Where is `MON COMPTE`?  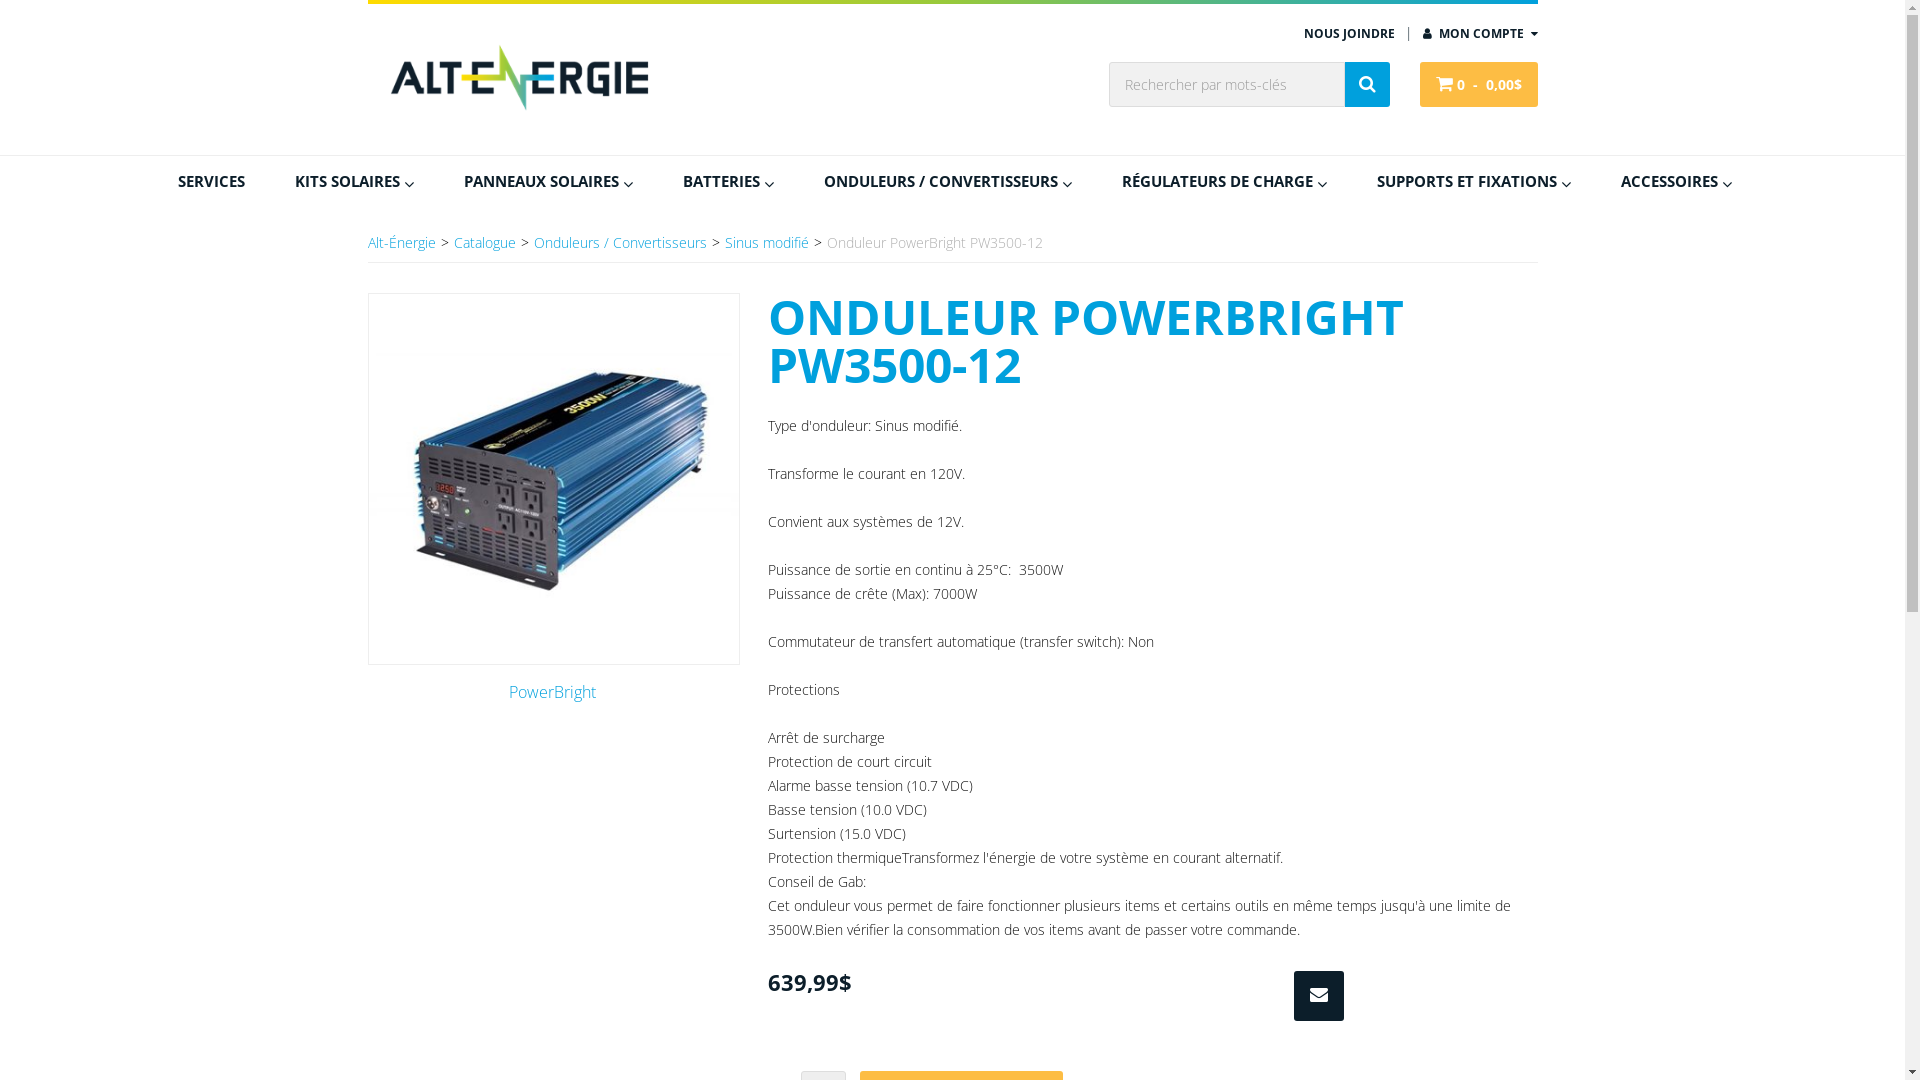 MON COMPTE is located at coordinates (1480, 34).